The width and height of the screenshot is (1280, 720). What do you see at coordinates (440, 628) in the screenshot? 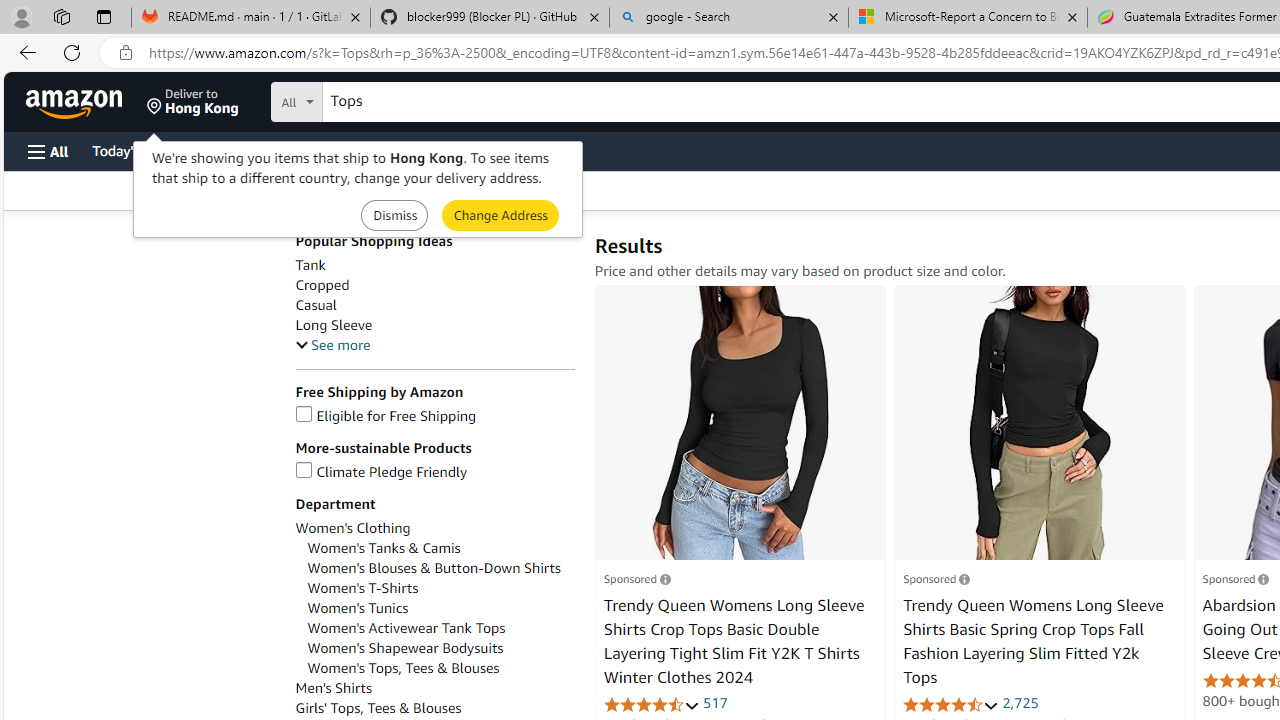
I see `Women's Activewear Tank Tops` at bounding box center [440, 628].